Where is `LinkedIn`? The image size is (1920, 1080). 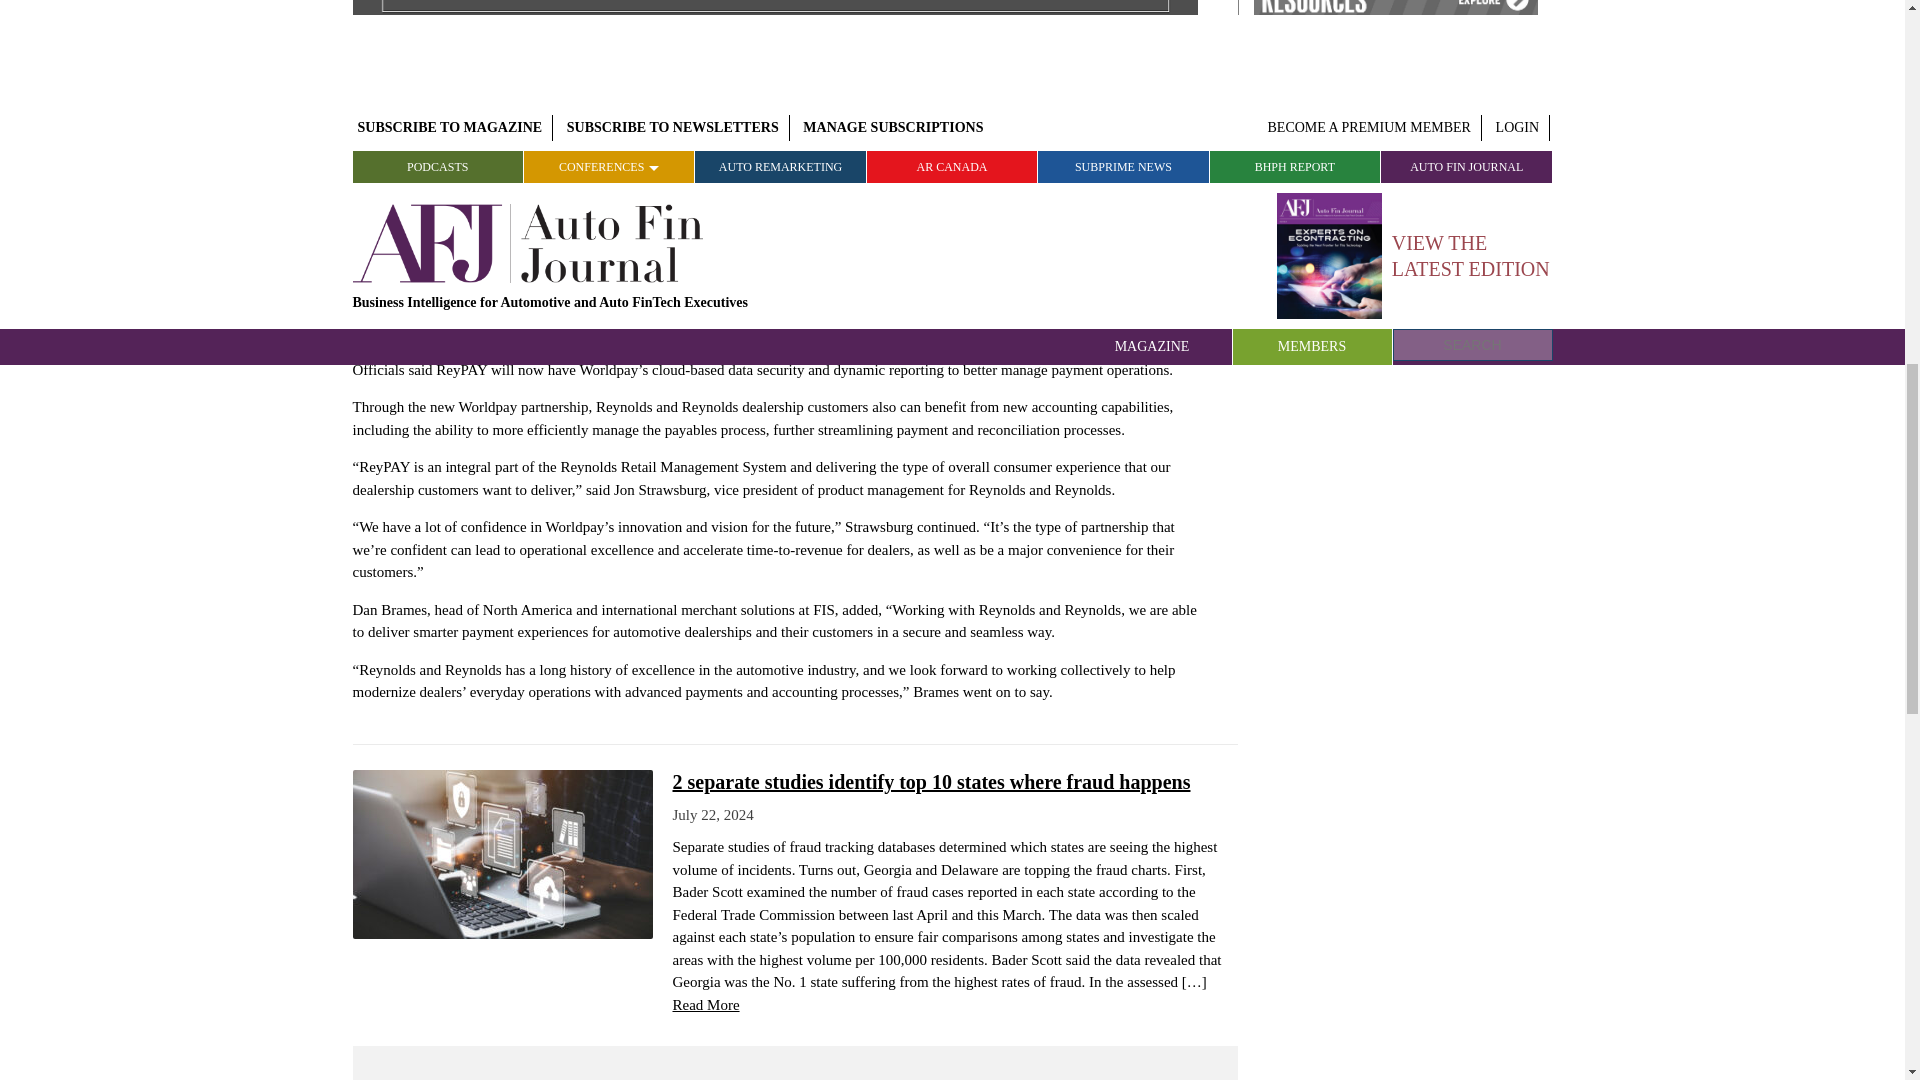 LinkedIn is located at coordinates (1078, 136).